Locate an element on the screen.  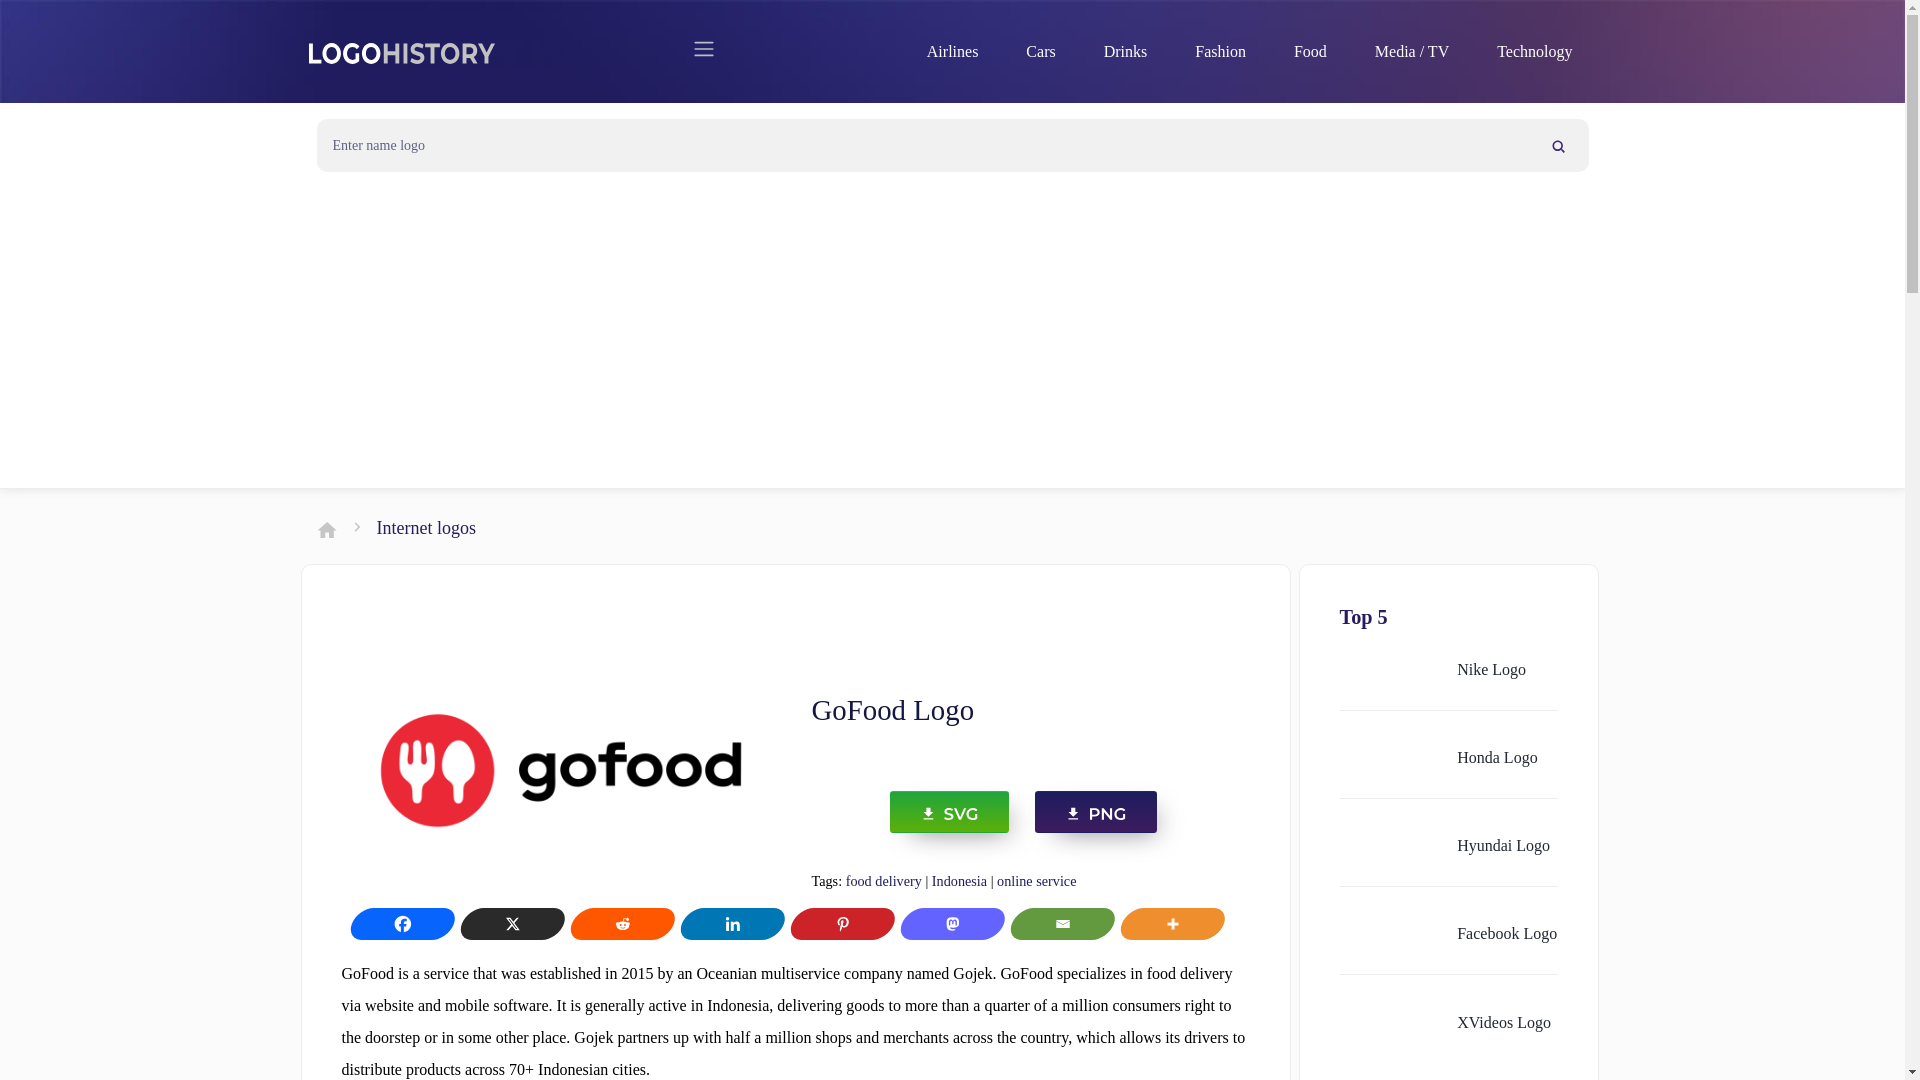
Airlines is located at coordinates (952, 52).